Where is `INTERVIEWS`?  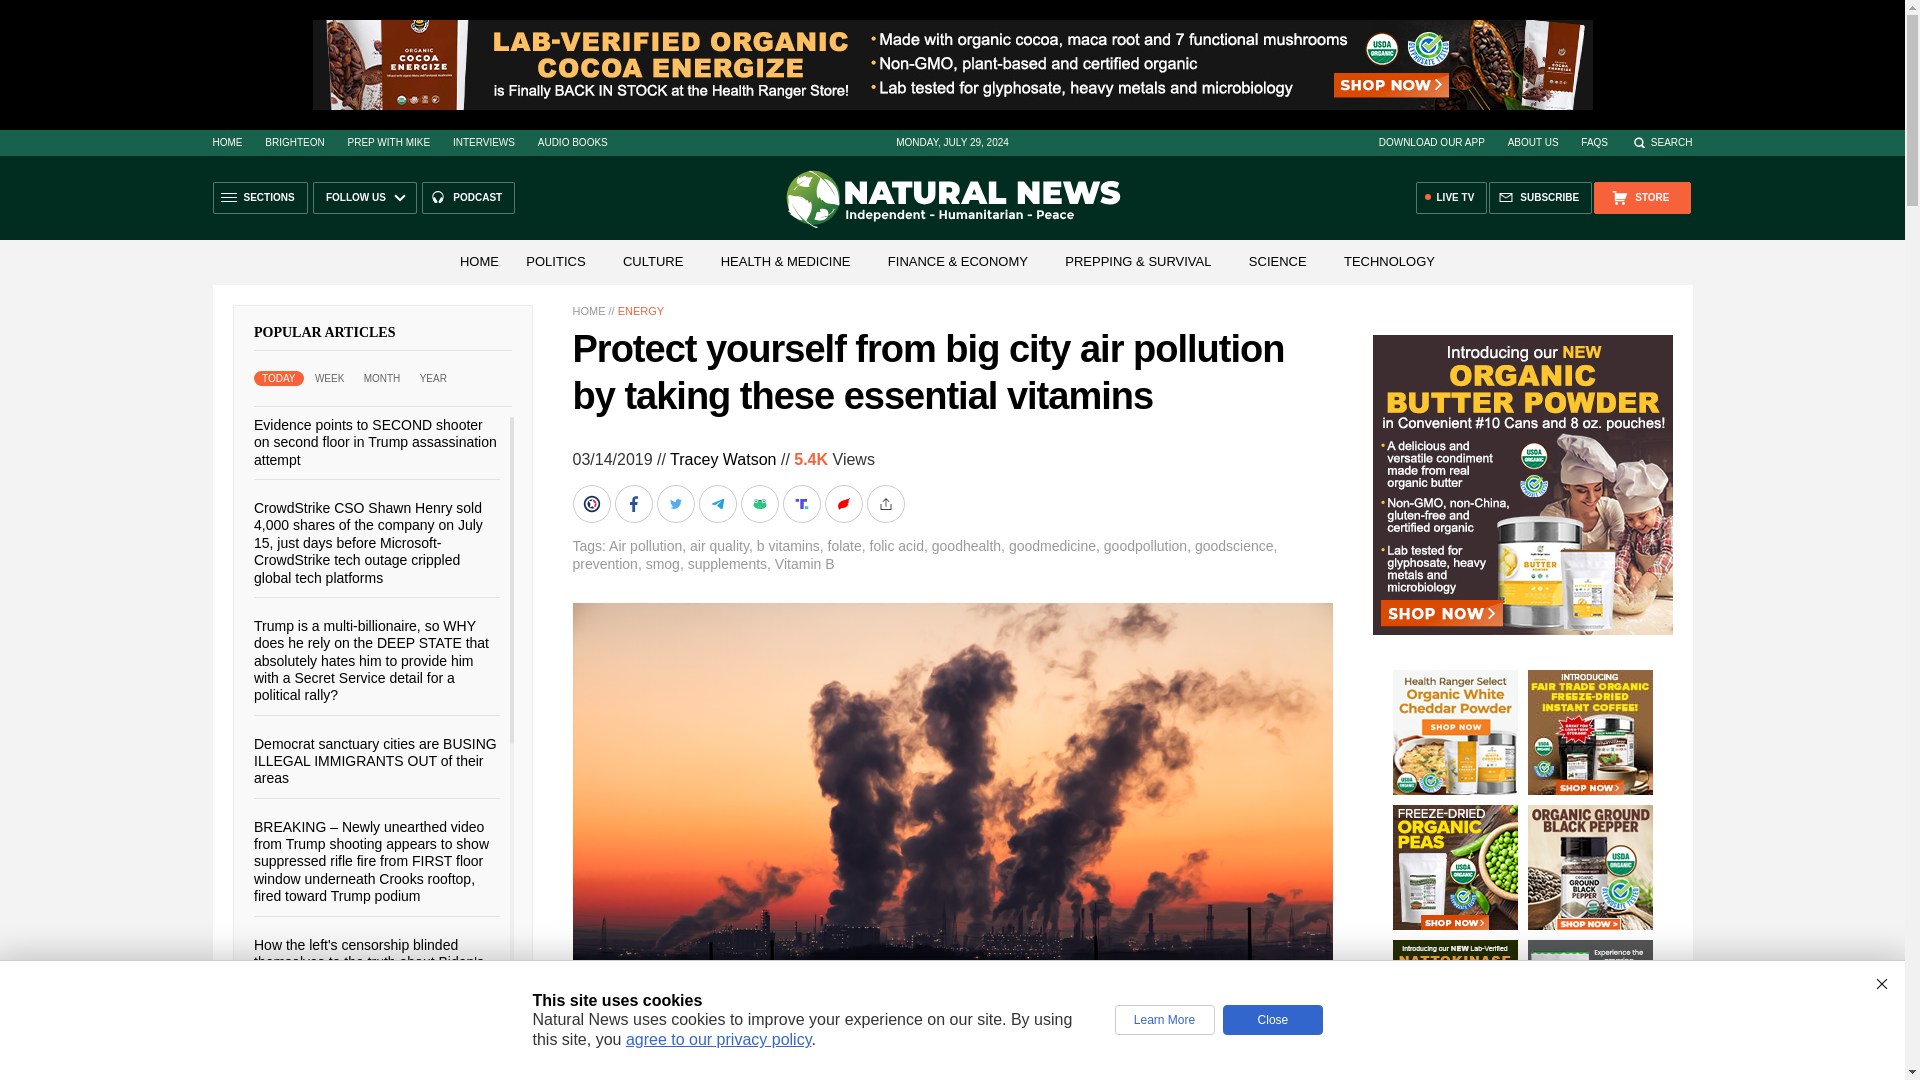 INTERVIEWS is located at coordinates (484, 142).